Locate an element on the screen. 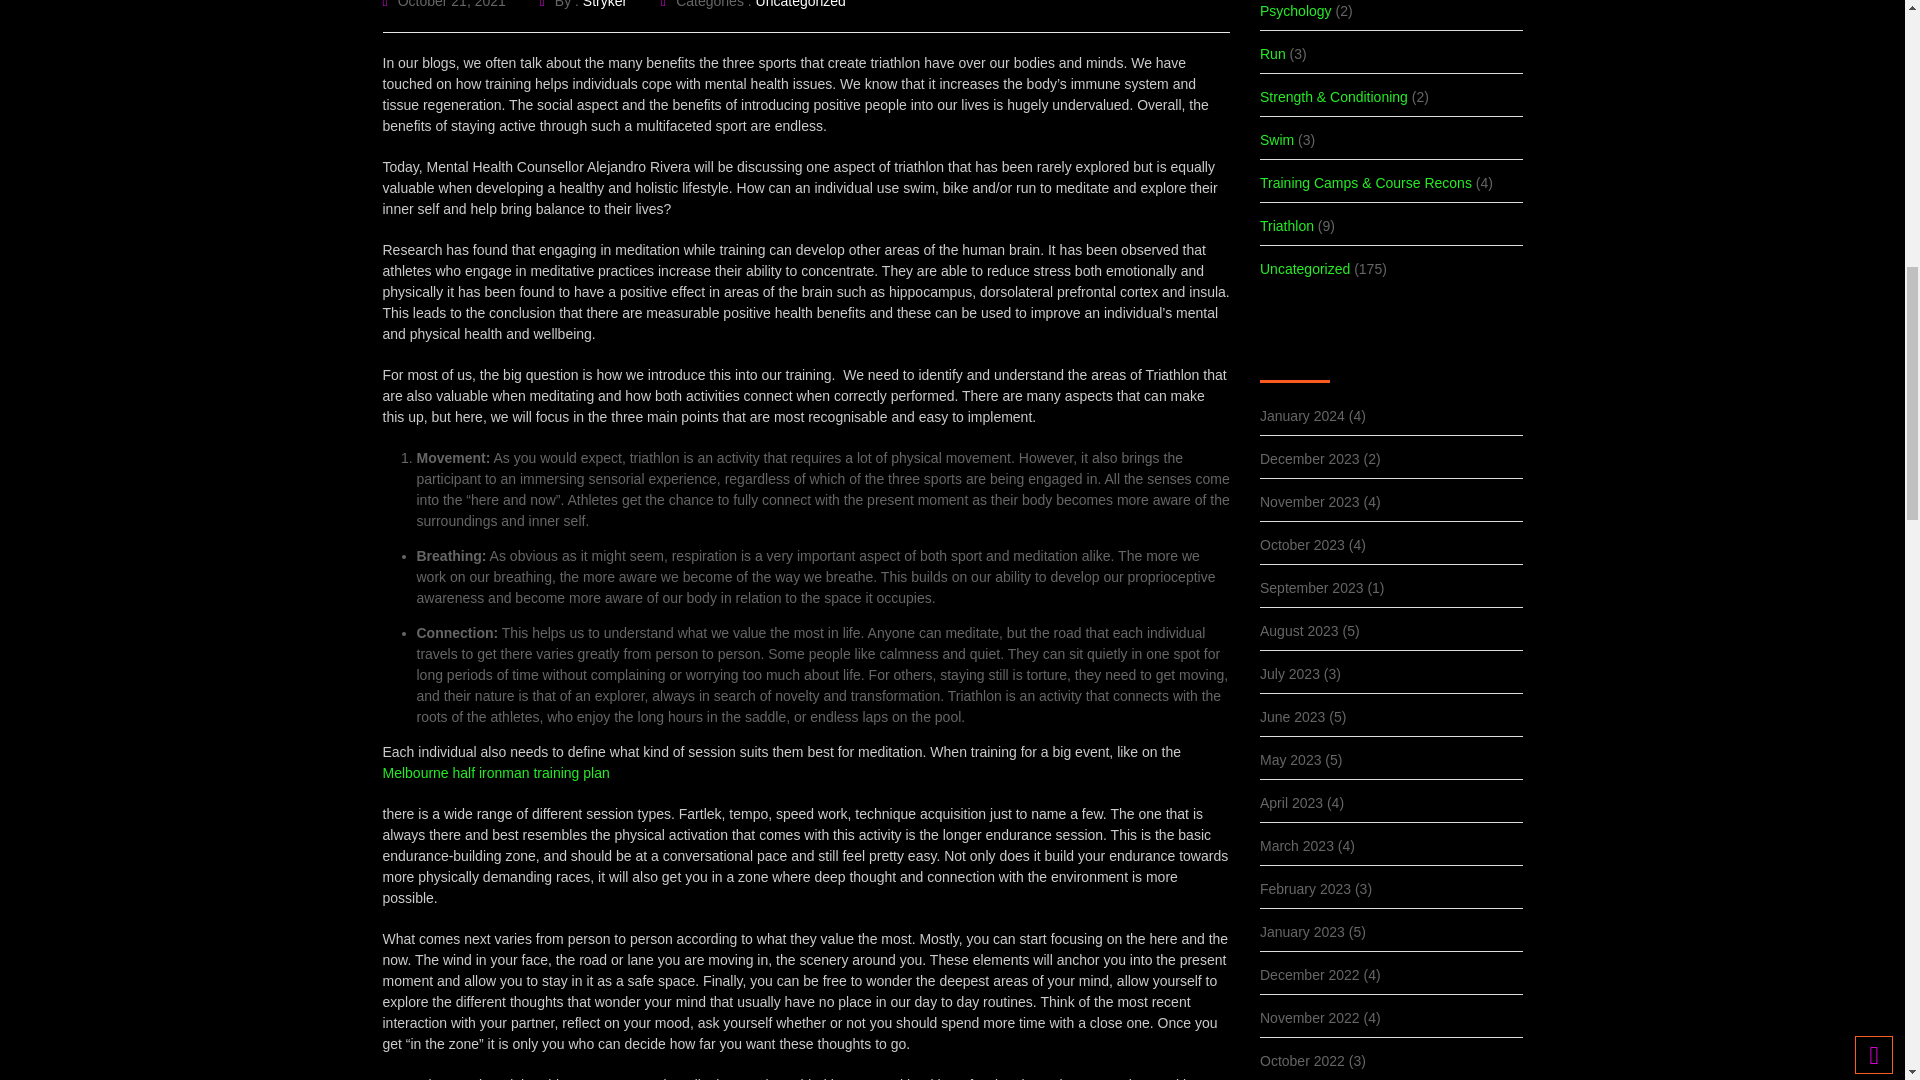 This screenshot has height=1080, width=1920. Uncategorized is located at coordinates (801, 4).